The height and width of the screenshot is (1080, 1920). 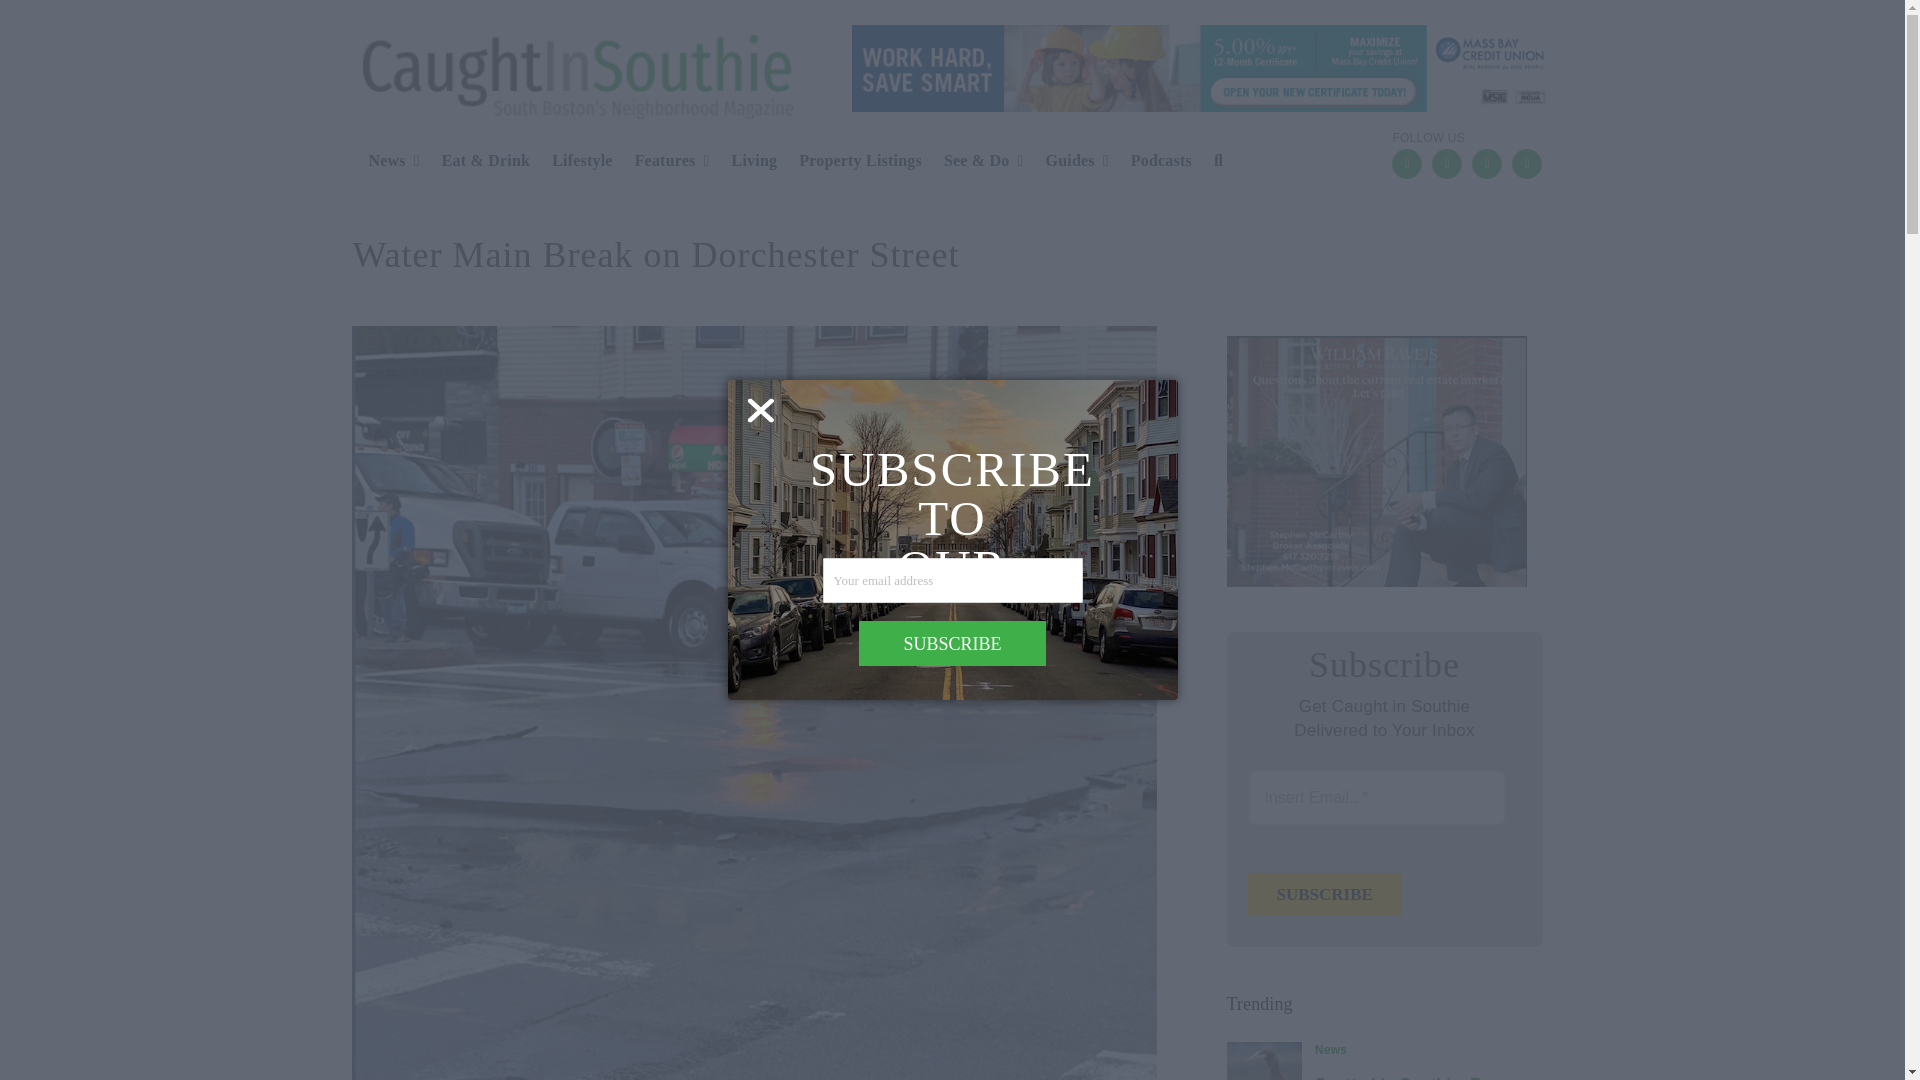 What do you see at coordinates (1154, 162) in the screenshot?
I see `Podcasts` at bounding box center [1154, 162].